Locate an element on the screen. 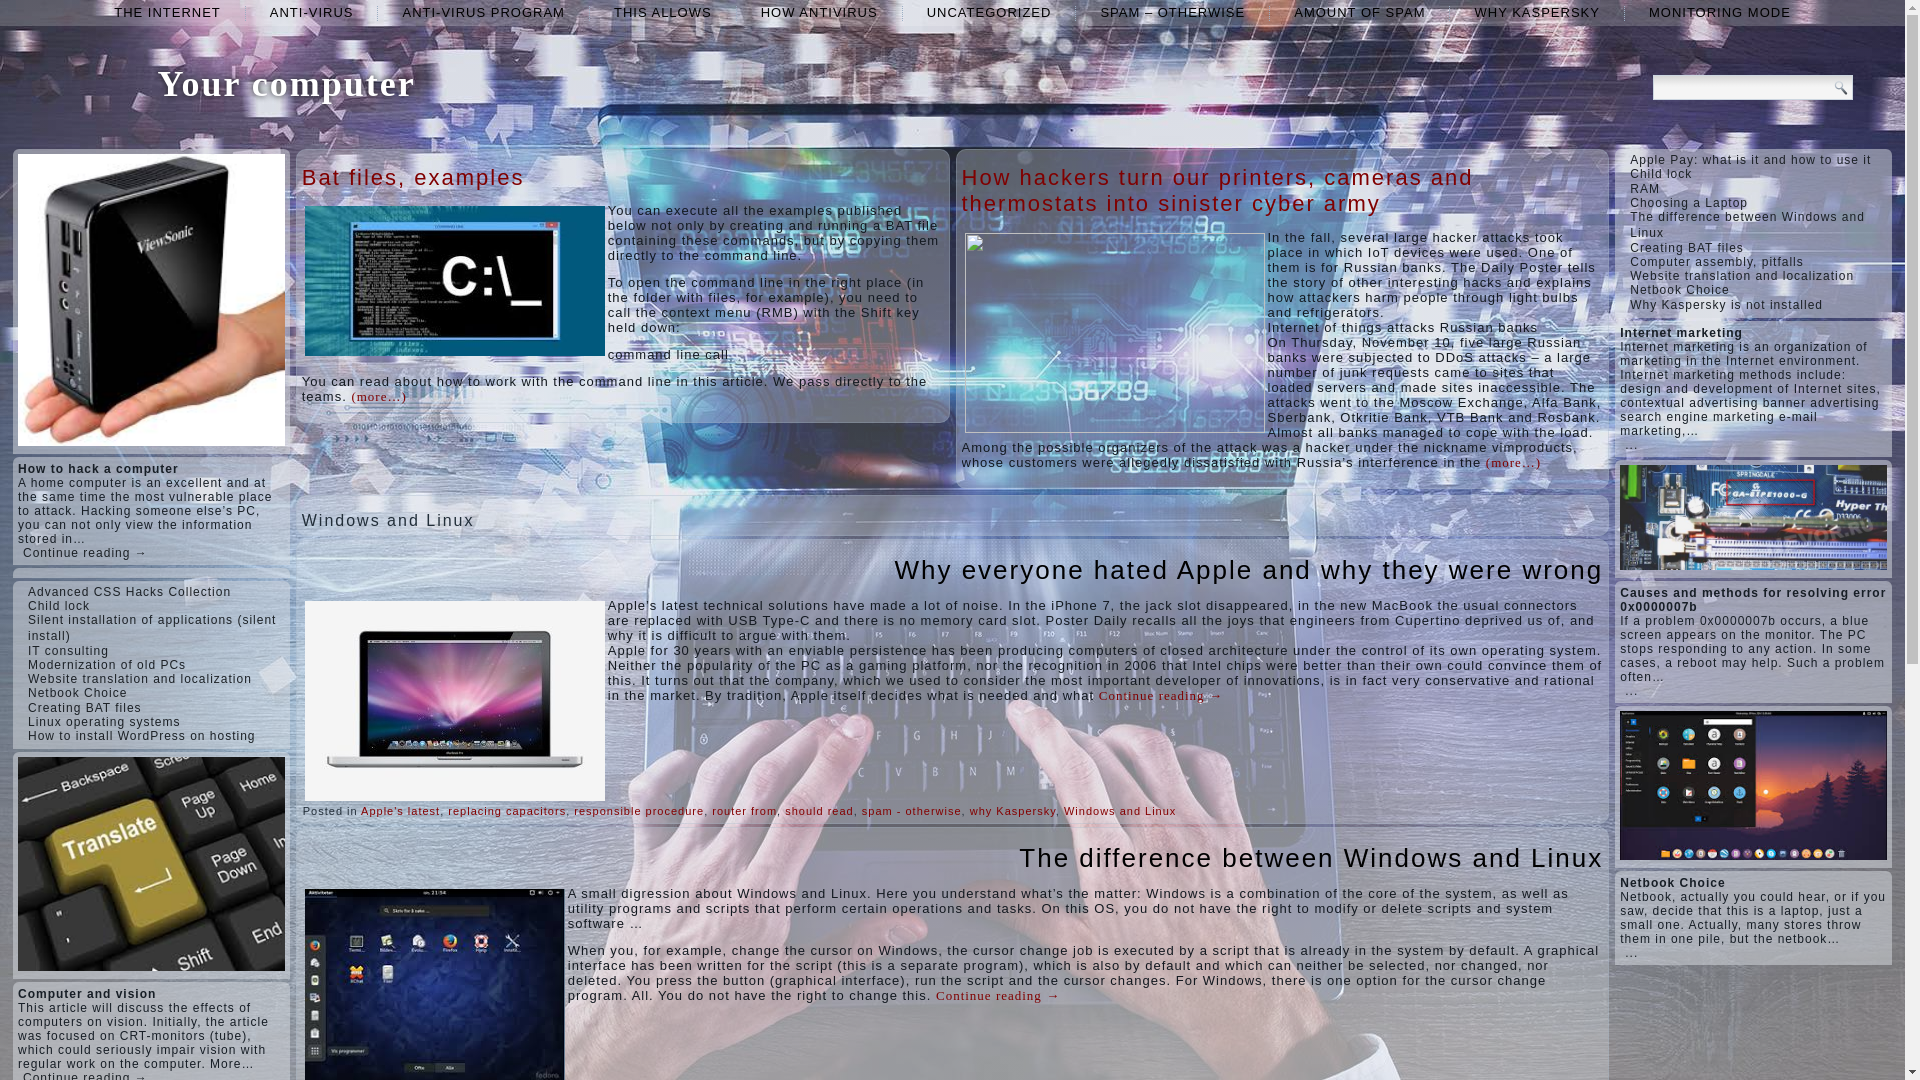 The height and width of the screenshot is (1080, 1920). Child lock is located at coordinates (59, 606).